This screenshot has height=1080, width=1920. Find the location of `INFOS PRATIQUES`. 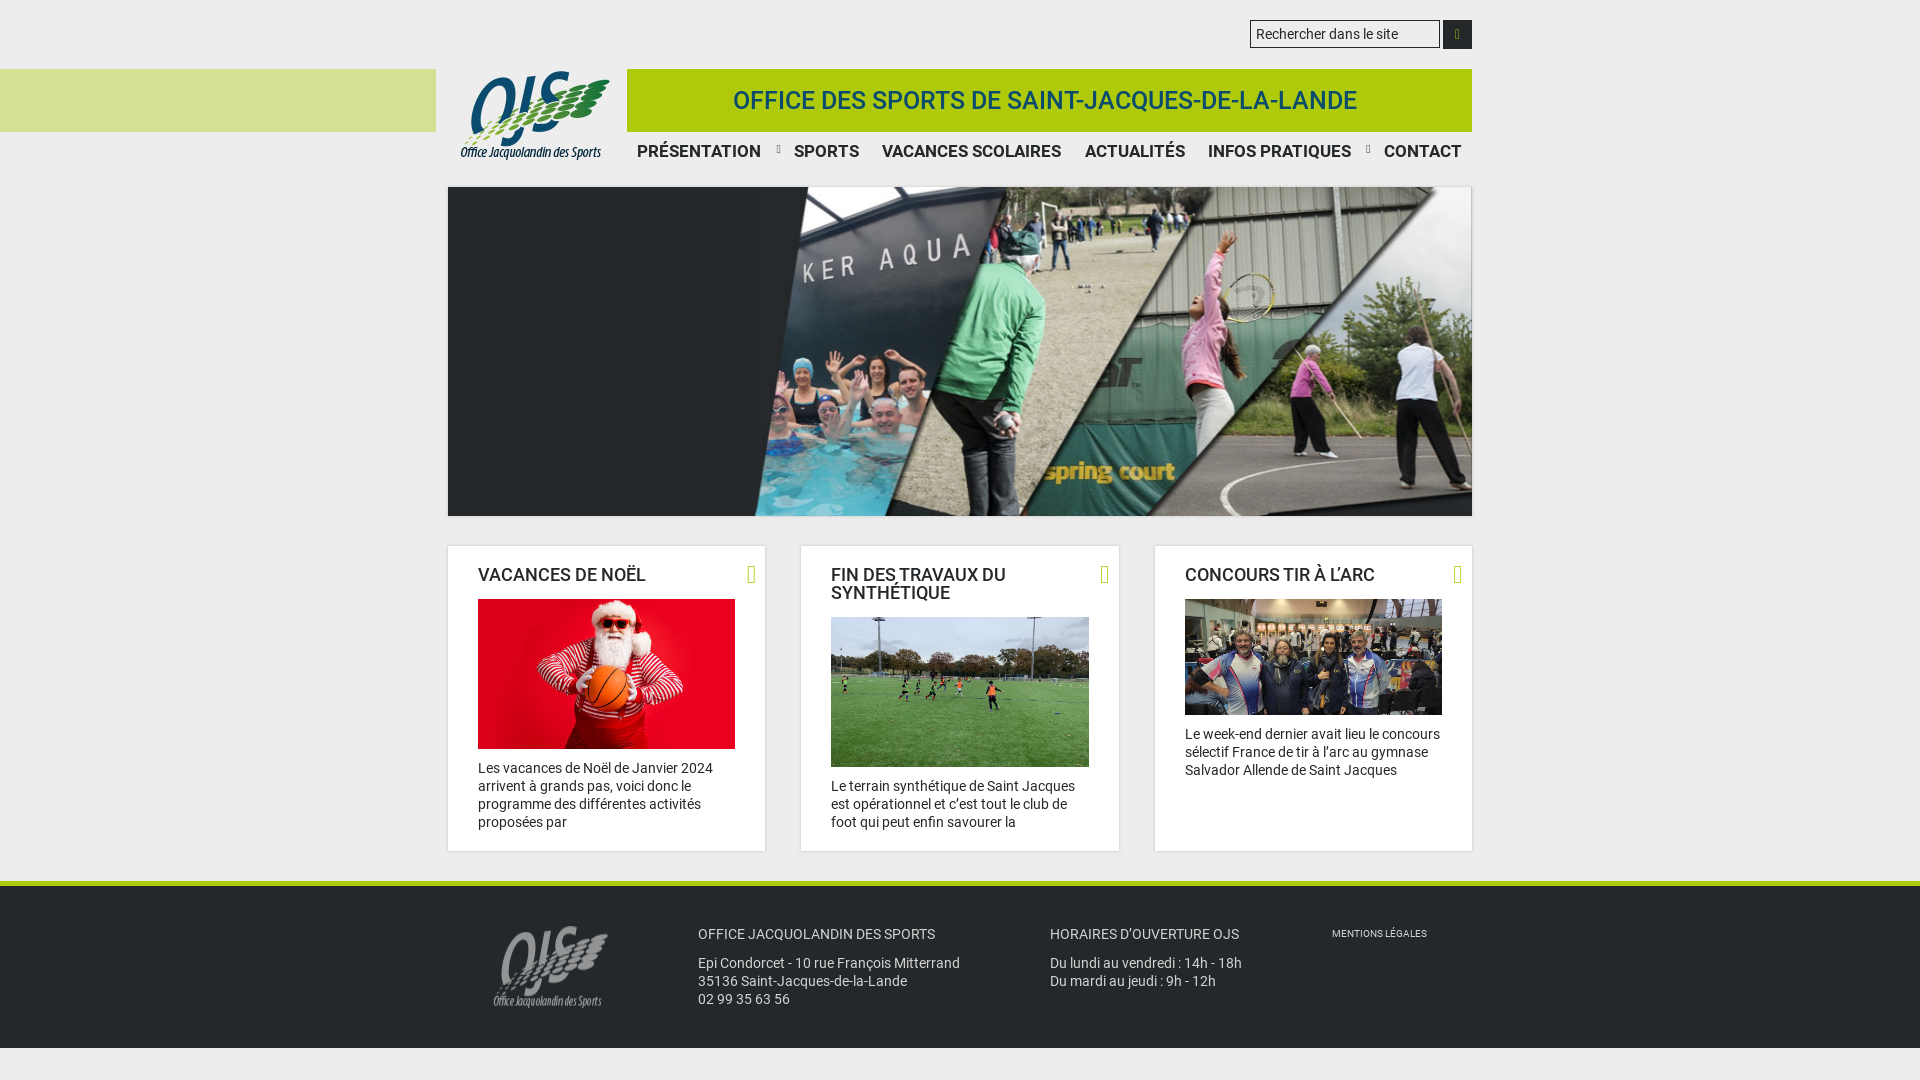

INFOS PRATIQUES is located at coordinates (1280, 152).